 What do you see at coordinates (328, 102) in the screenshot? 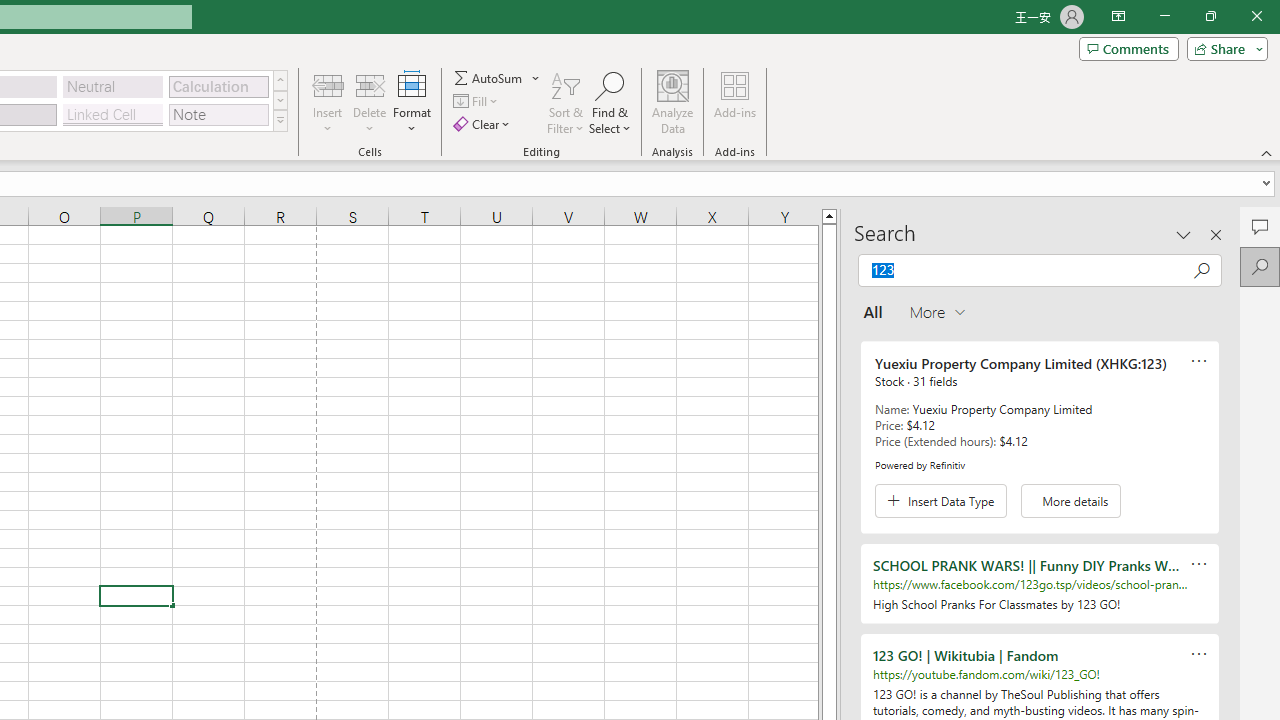
I see `Insert` at bounding box center [328, 102].